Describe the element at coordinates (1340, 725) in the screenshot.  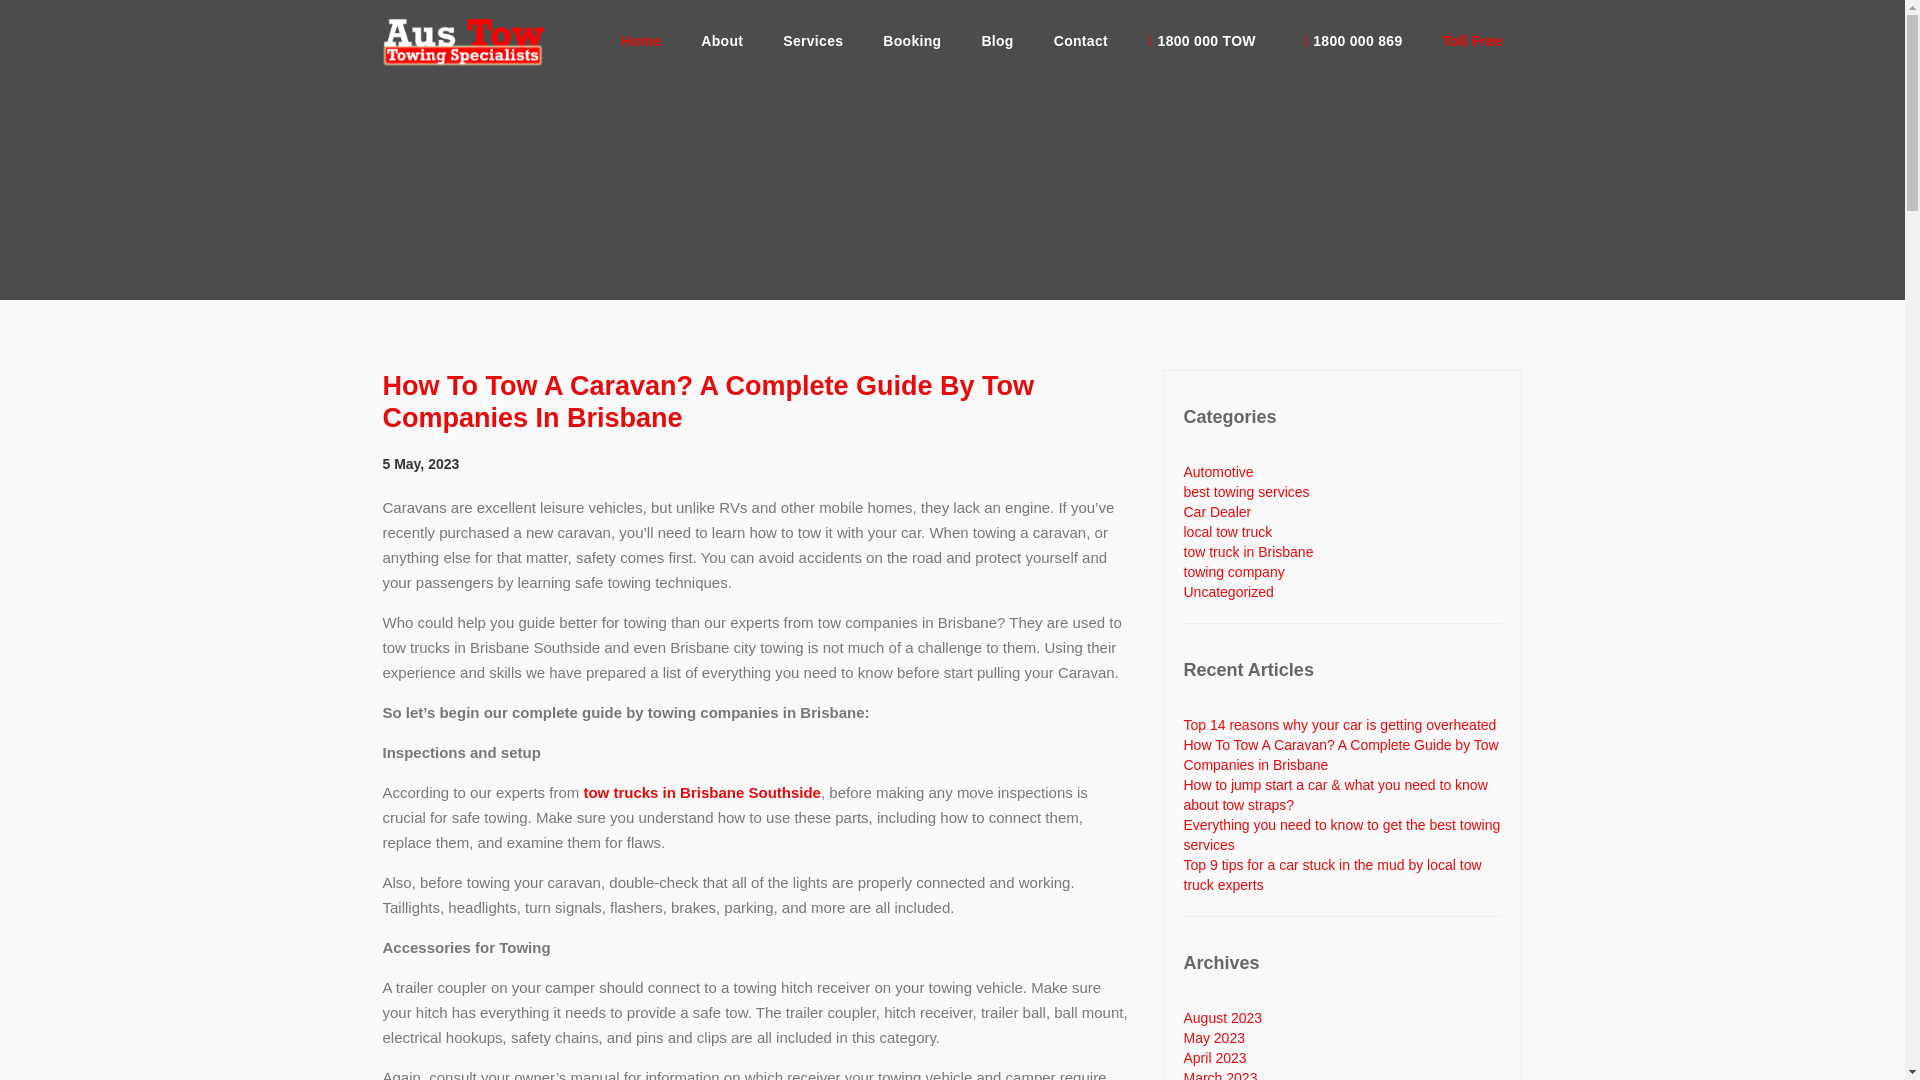
I see `Top 14 reasons why your car is getting overheated` at that location.